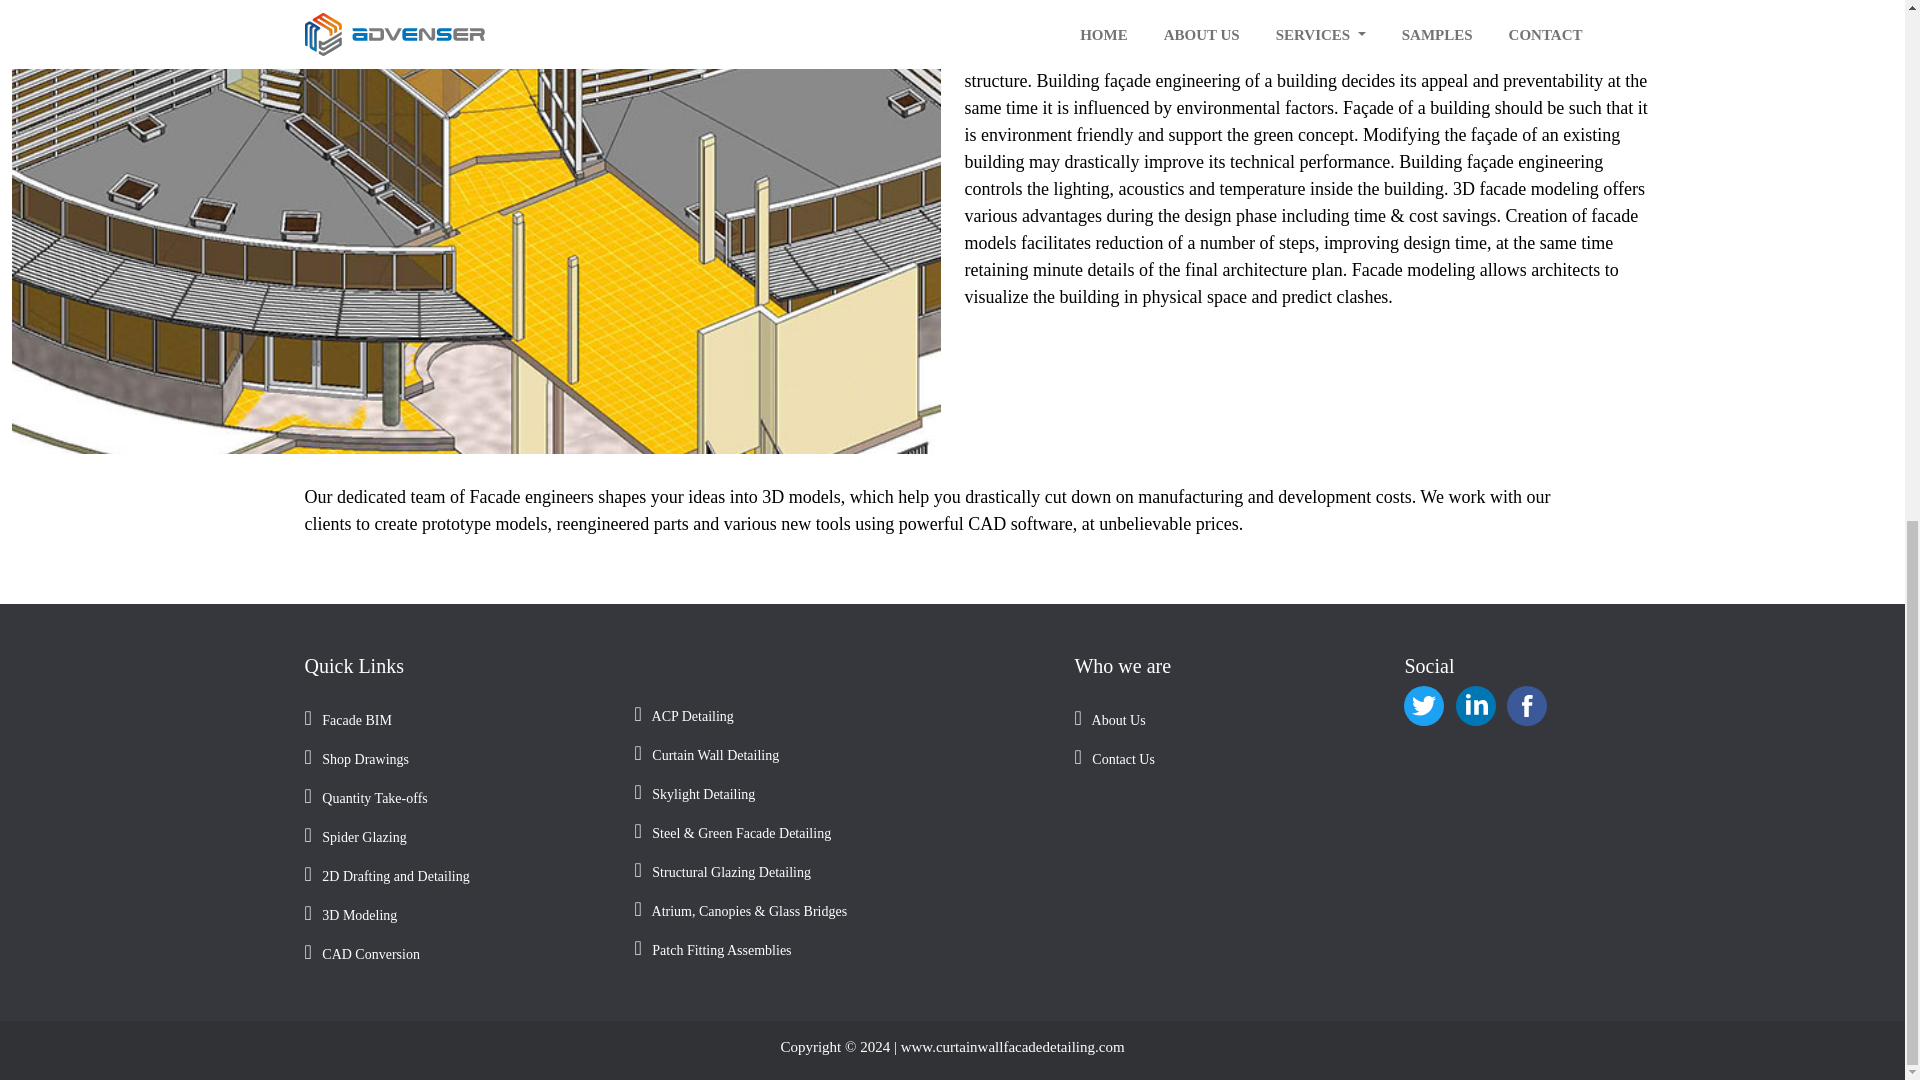 This screenshot has height=1080, width=1920. Describe the element at coordinates (456, 914) in the screenshot. I see `   3D Modeling` at that location.